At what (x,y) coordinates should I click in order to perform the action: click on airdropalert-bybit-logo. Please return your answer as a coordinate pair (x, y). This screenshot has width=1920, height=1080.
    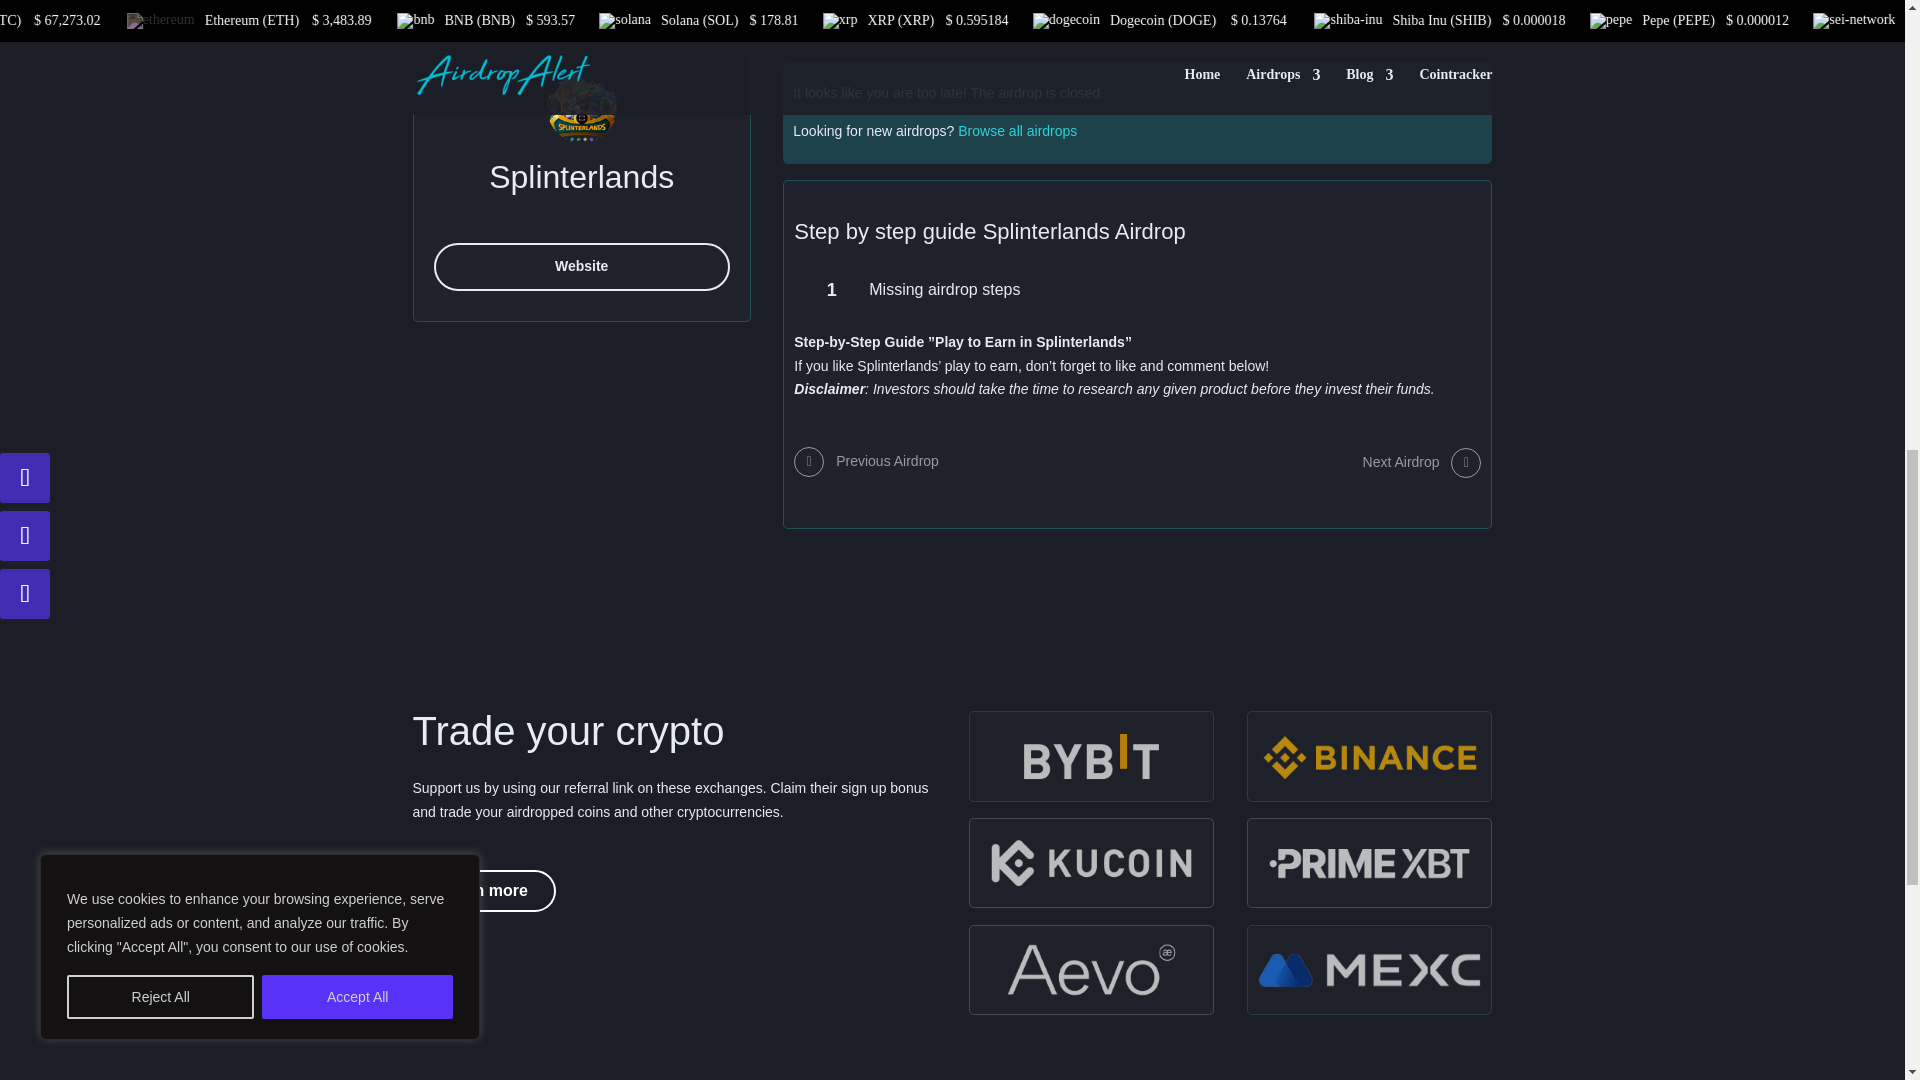
    Looking at the image, I should click on (1091, 756).